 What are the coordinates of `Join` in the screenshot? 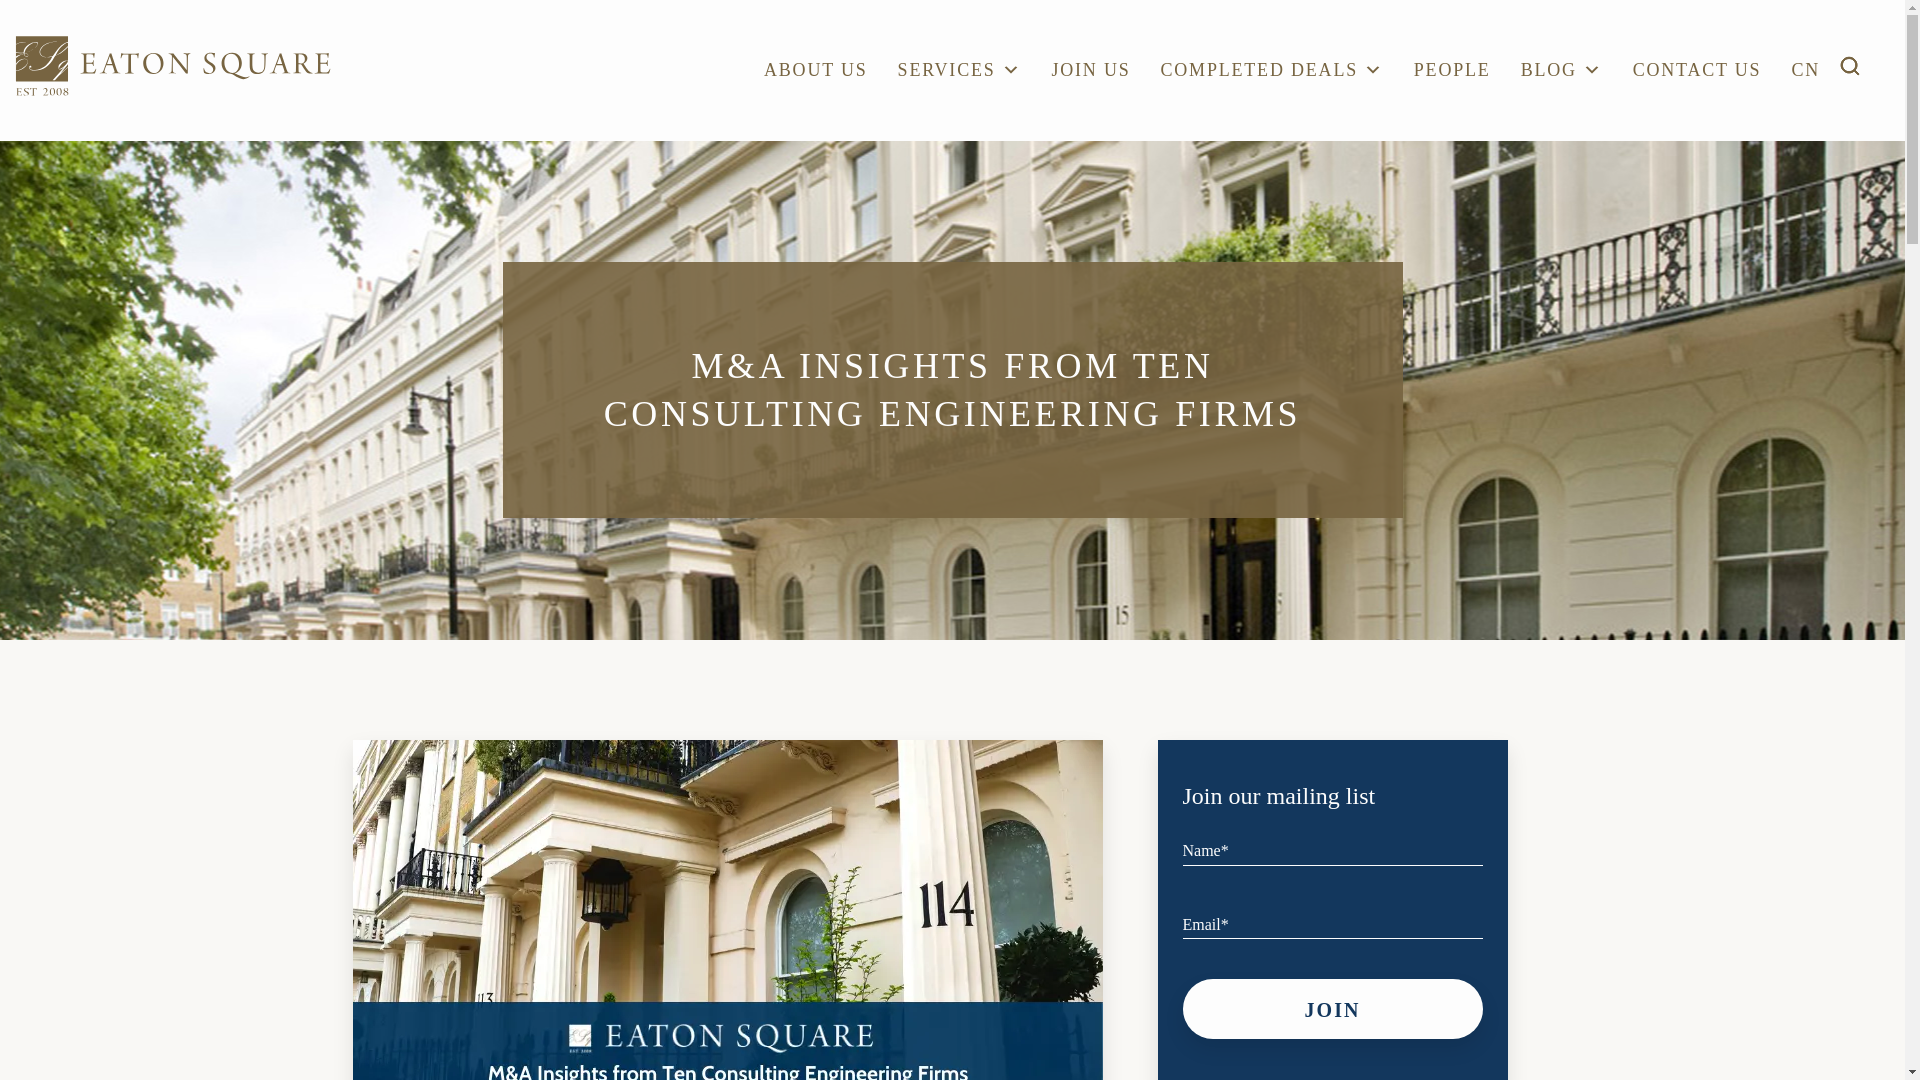 It's located at (1332, 1008).